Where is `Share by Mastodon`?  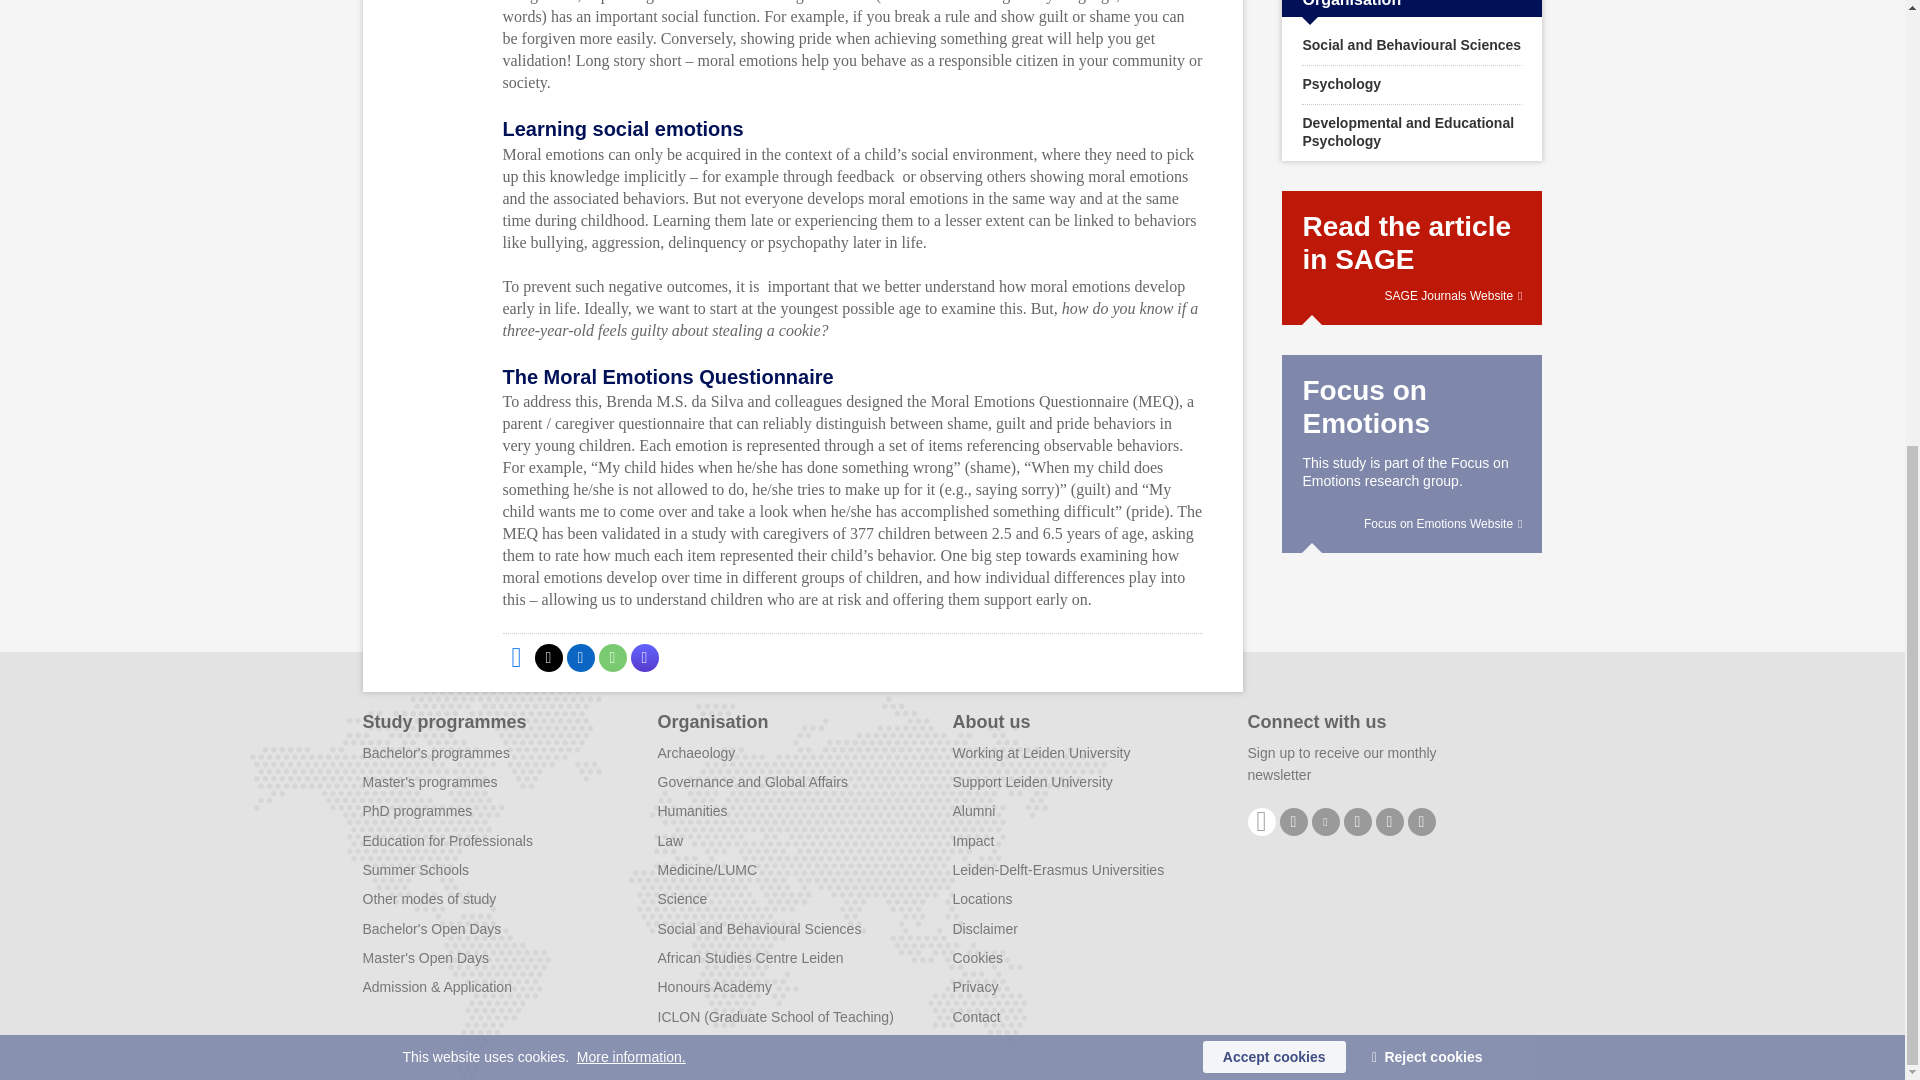 Share by Mastodon is located at coordinates (644, 657).